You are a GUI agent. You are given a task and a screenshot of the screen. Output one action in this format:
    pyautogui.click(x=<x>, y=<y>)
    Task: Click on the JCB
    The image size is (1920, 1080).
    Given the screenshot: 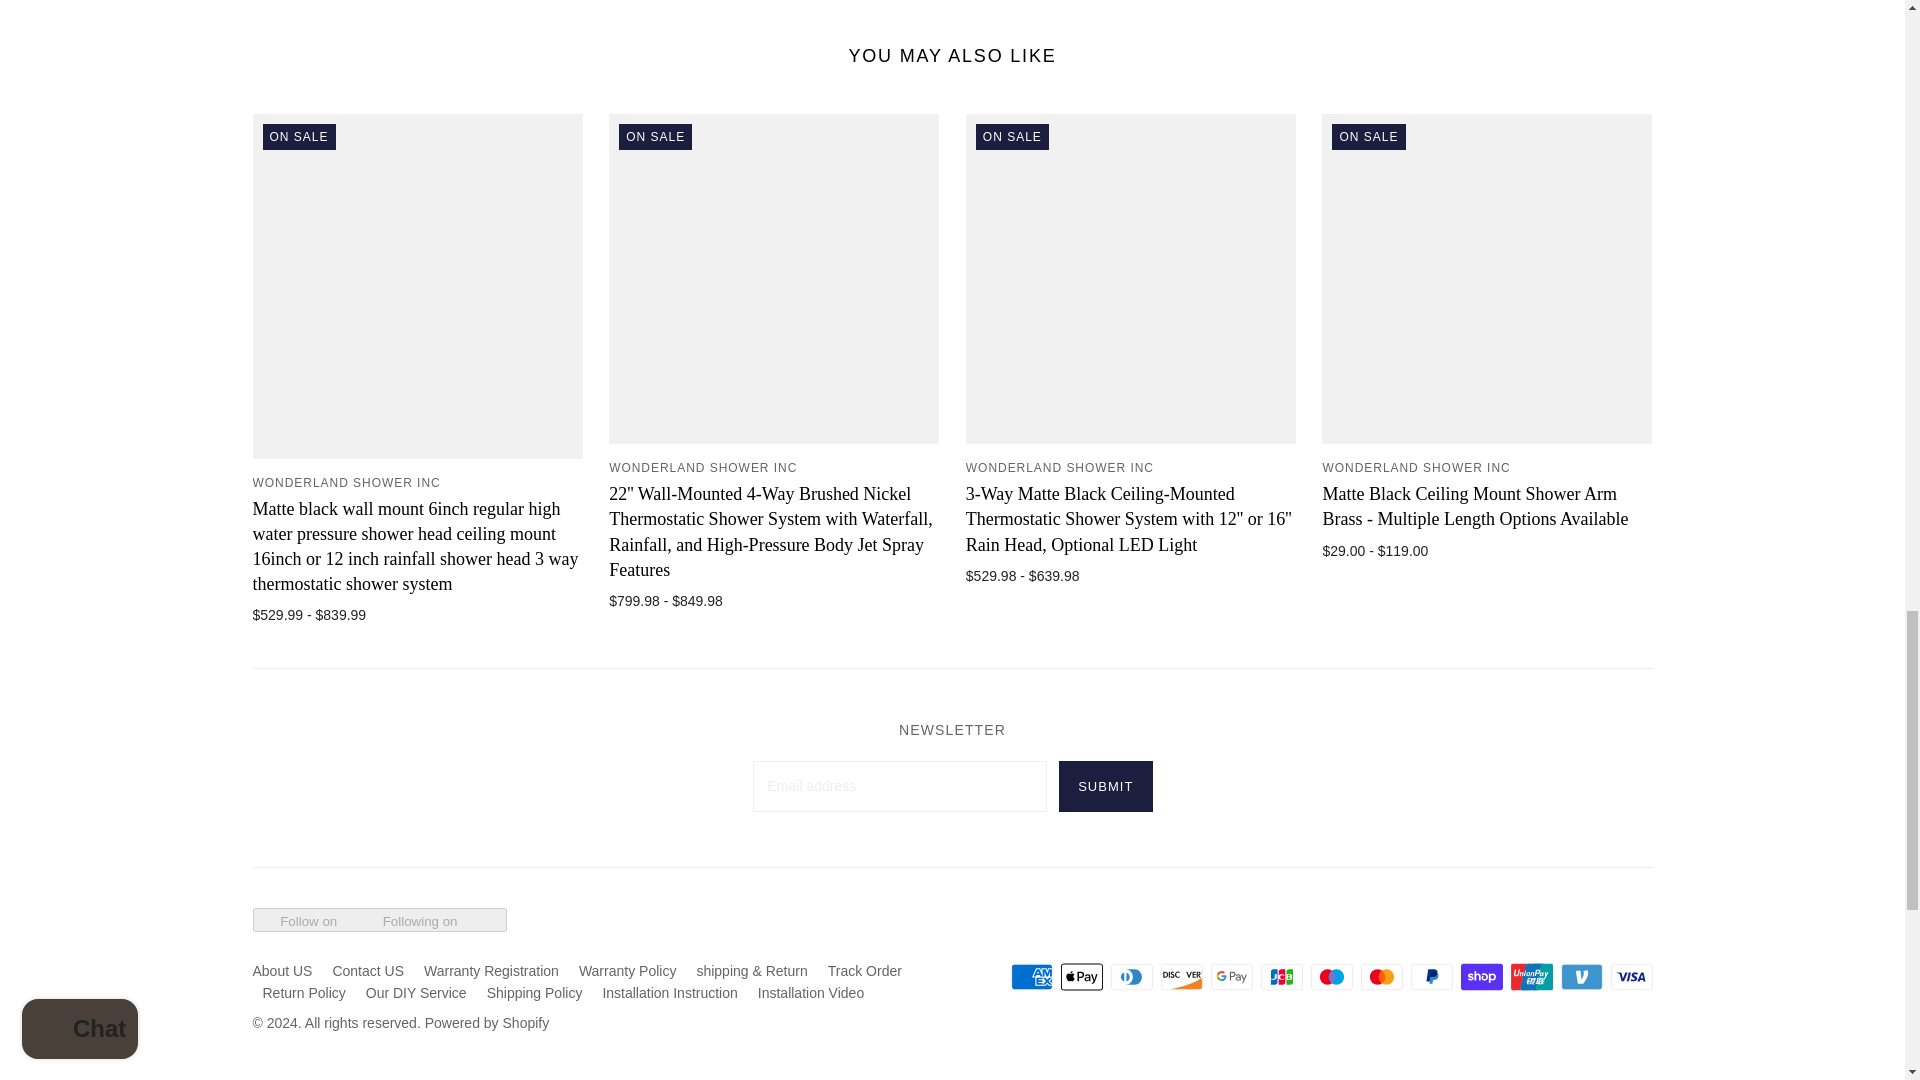 What is the action you would take?
    pyautogui.click(x=1280, y=976)
    